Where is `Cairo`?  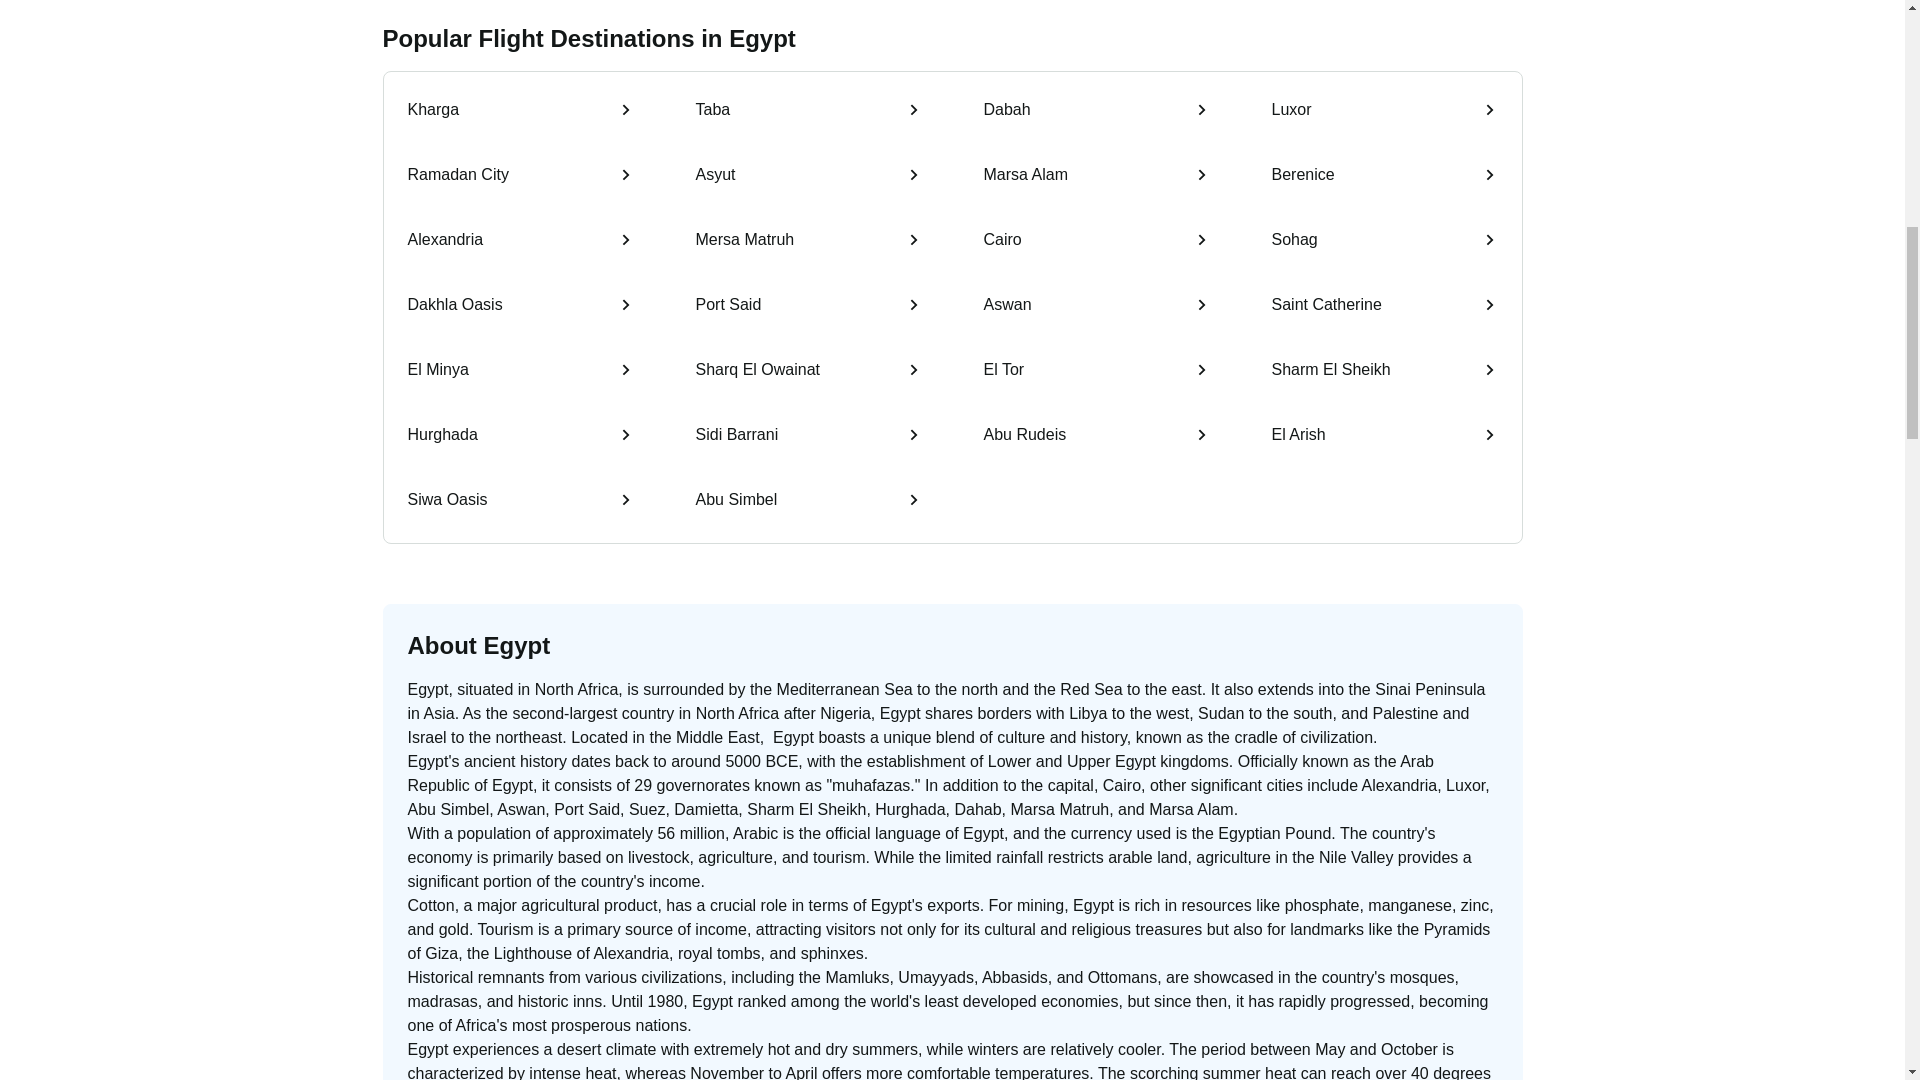
Cairo is located at coordinates (1096, 242).